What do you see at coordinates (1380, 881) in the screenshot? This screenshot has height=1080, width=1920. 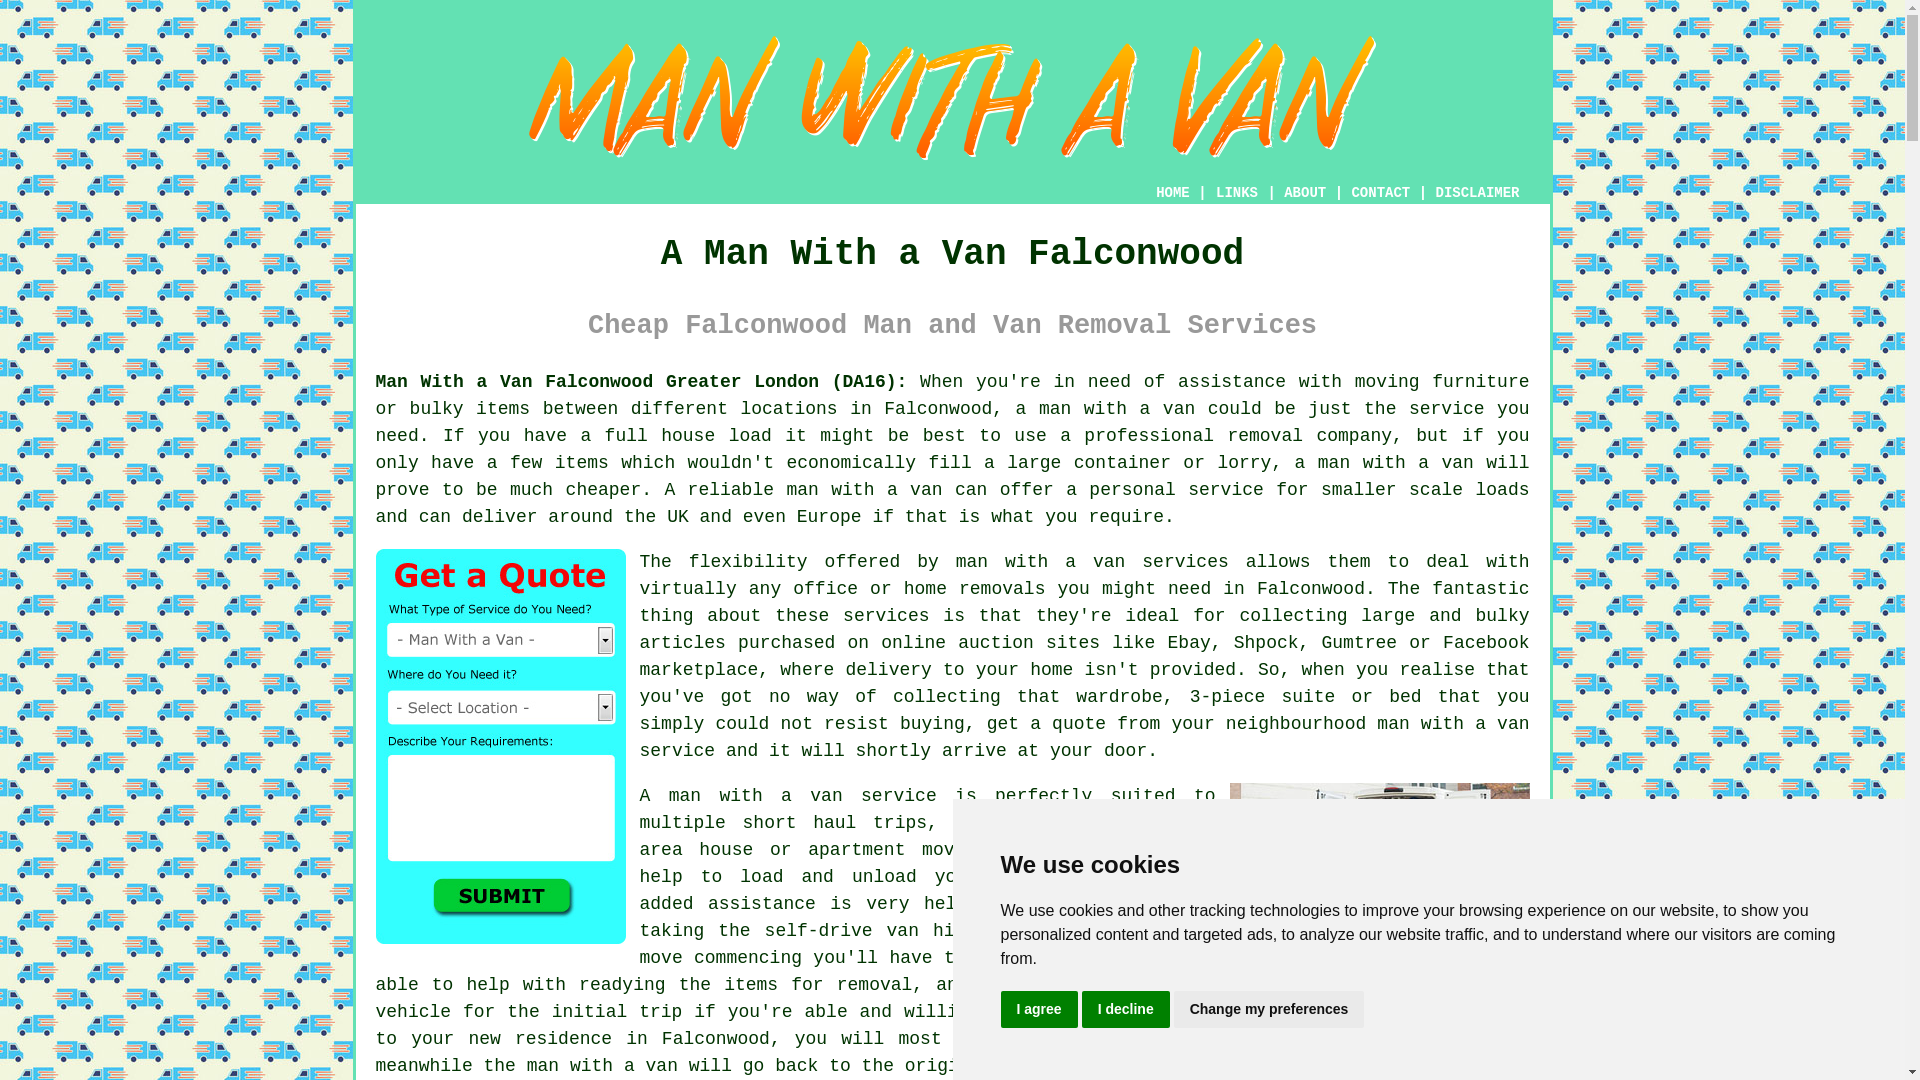 I see `Man With a Van Falconwood` at bounding box center [1380, 881].